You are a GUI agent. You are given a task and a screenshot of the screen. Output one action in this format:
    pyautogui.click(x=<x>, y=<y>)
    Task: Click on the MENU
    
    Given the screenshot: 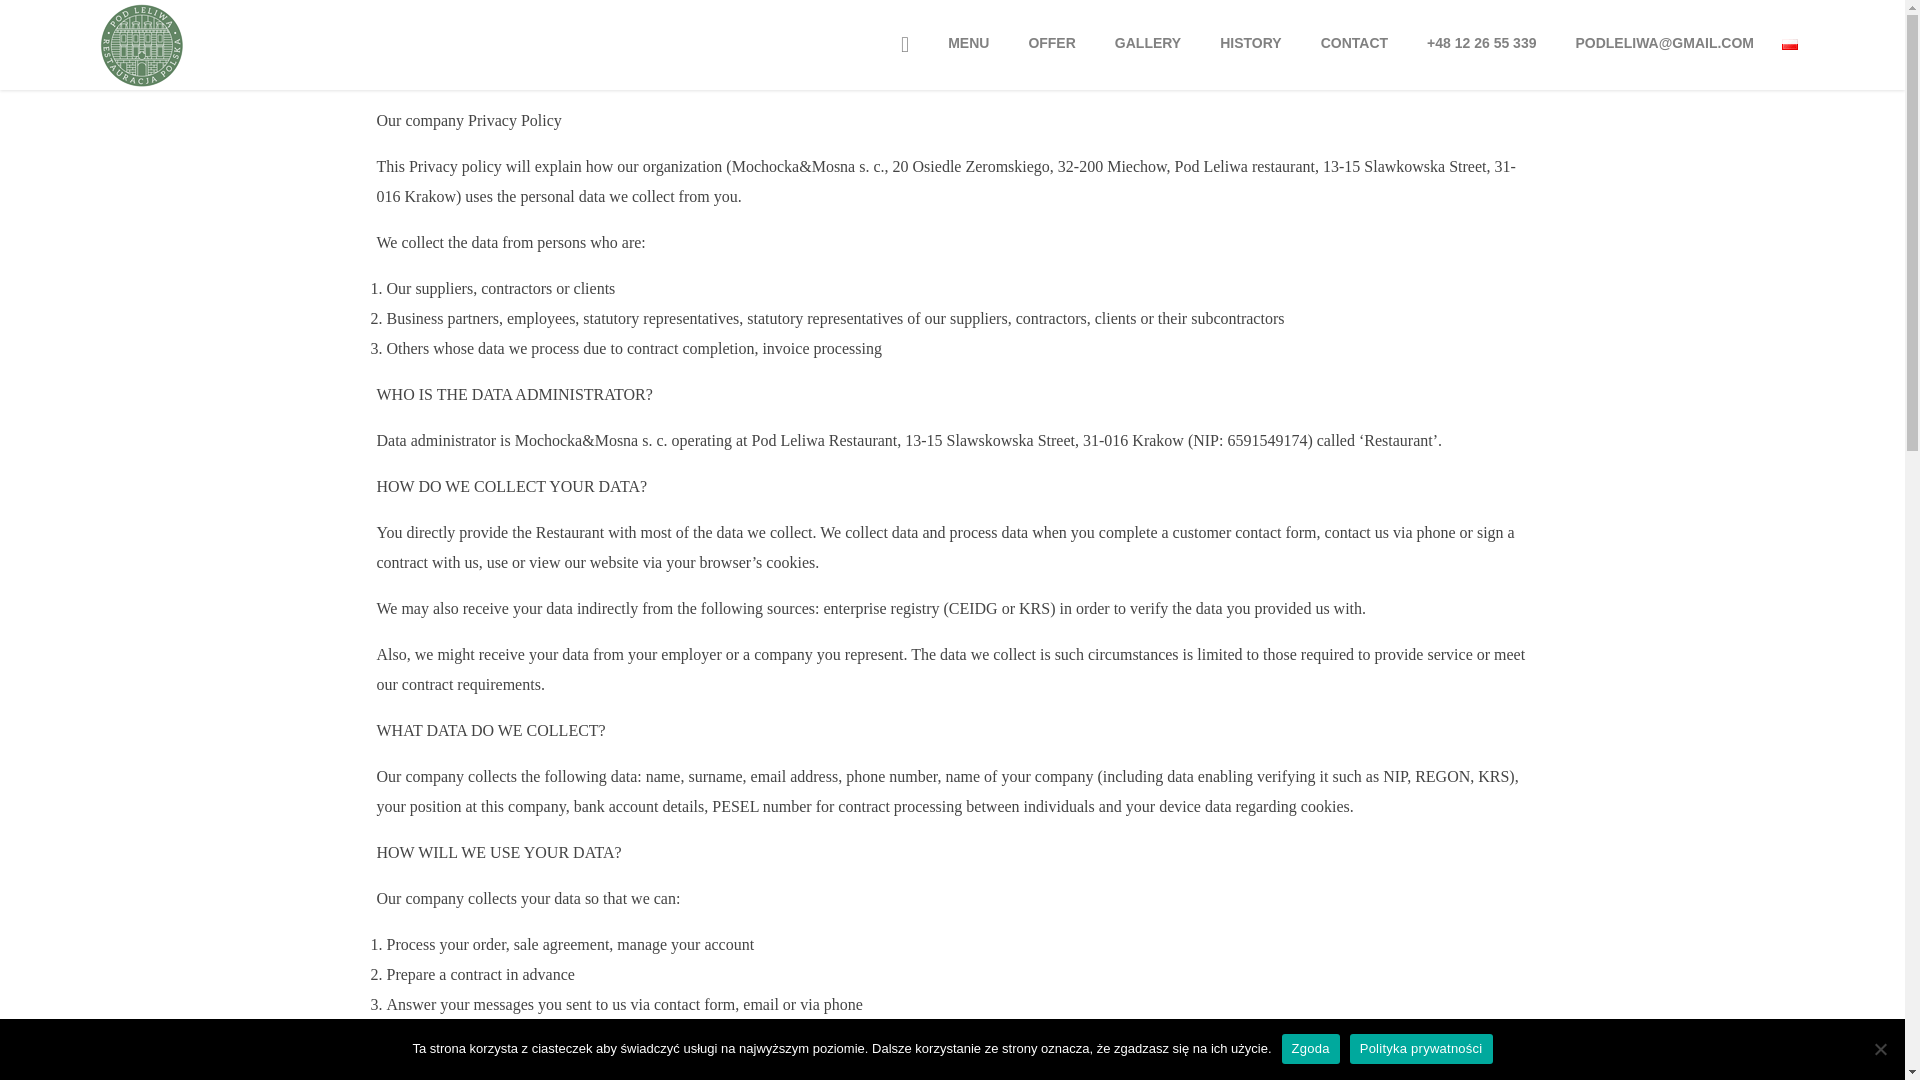 What is the action you would take?
    pyautogui.click(x=967, y=44)
    